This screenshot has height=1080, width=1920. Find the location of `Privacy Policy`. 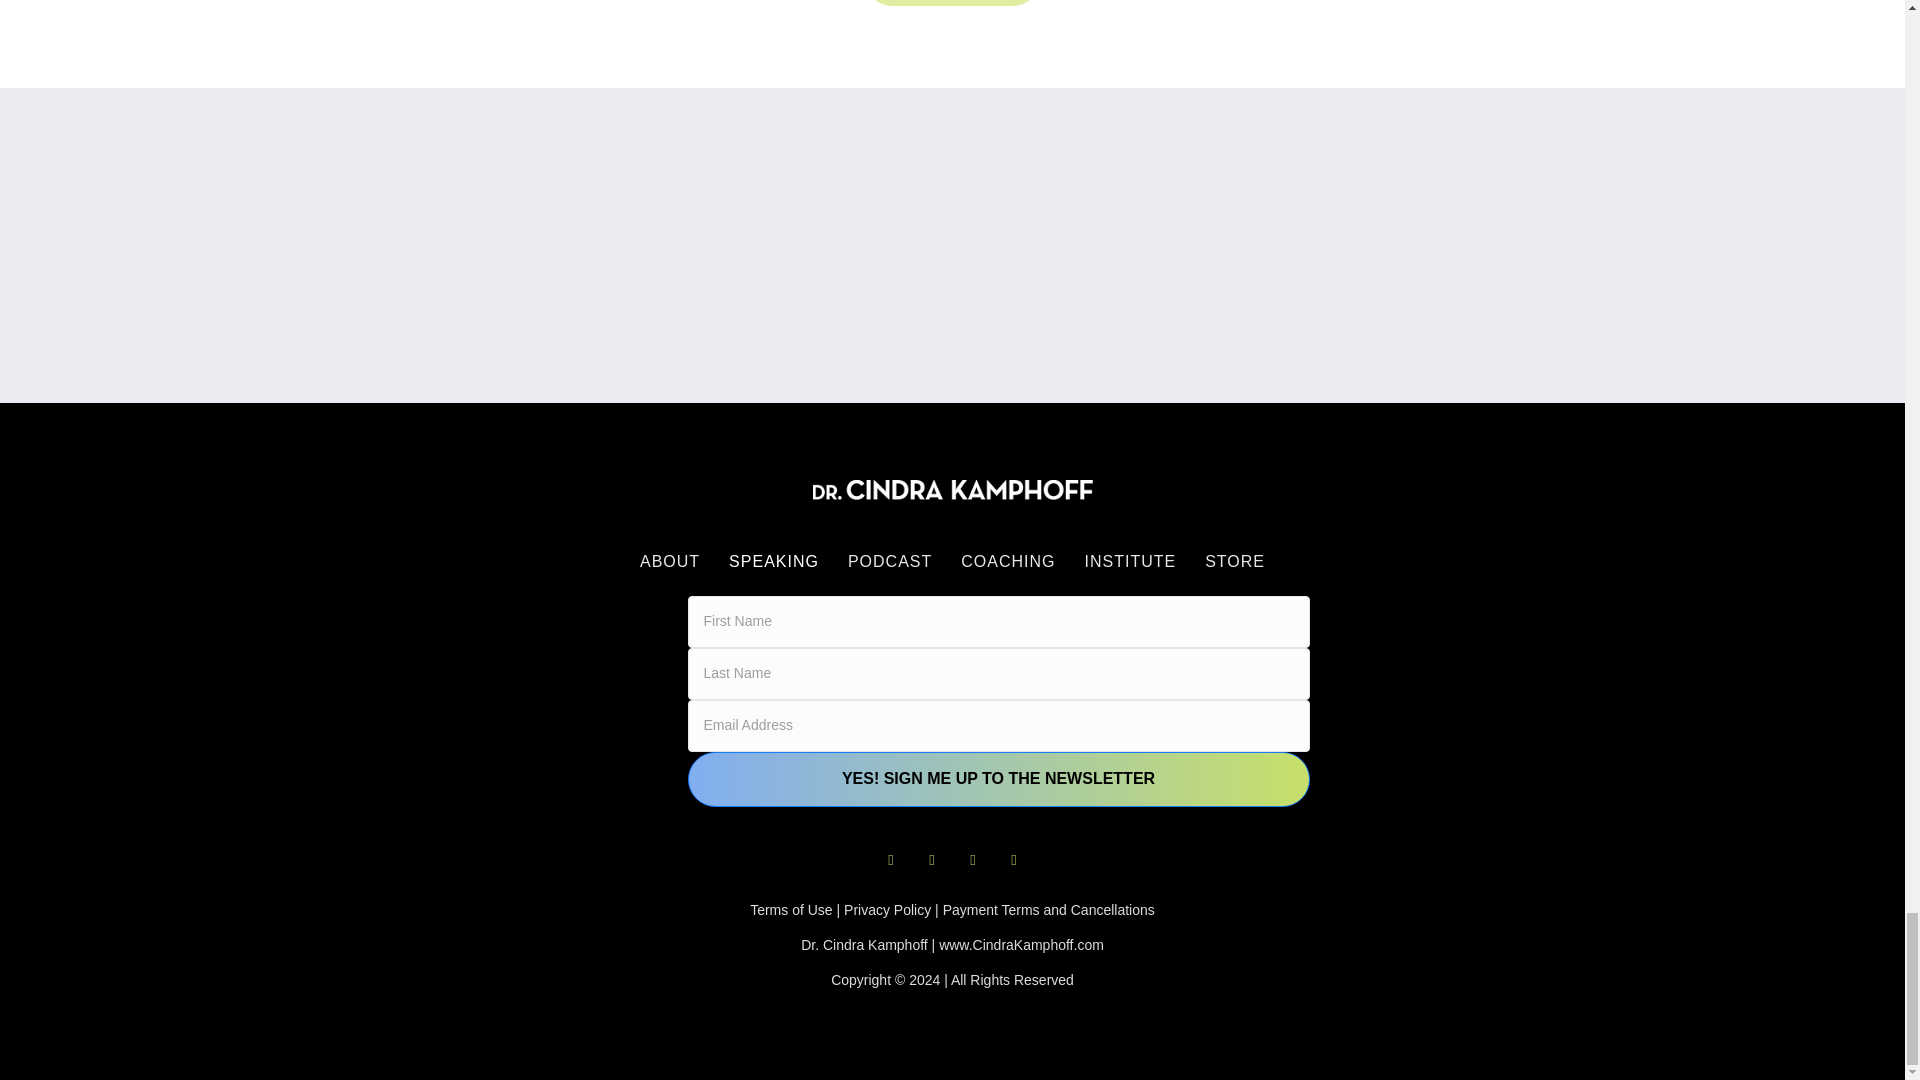

Privacy Policy is located at coordinates (888, 910).